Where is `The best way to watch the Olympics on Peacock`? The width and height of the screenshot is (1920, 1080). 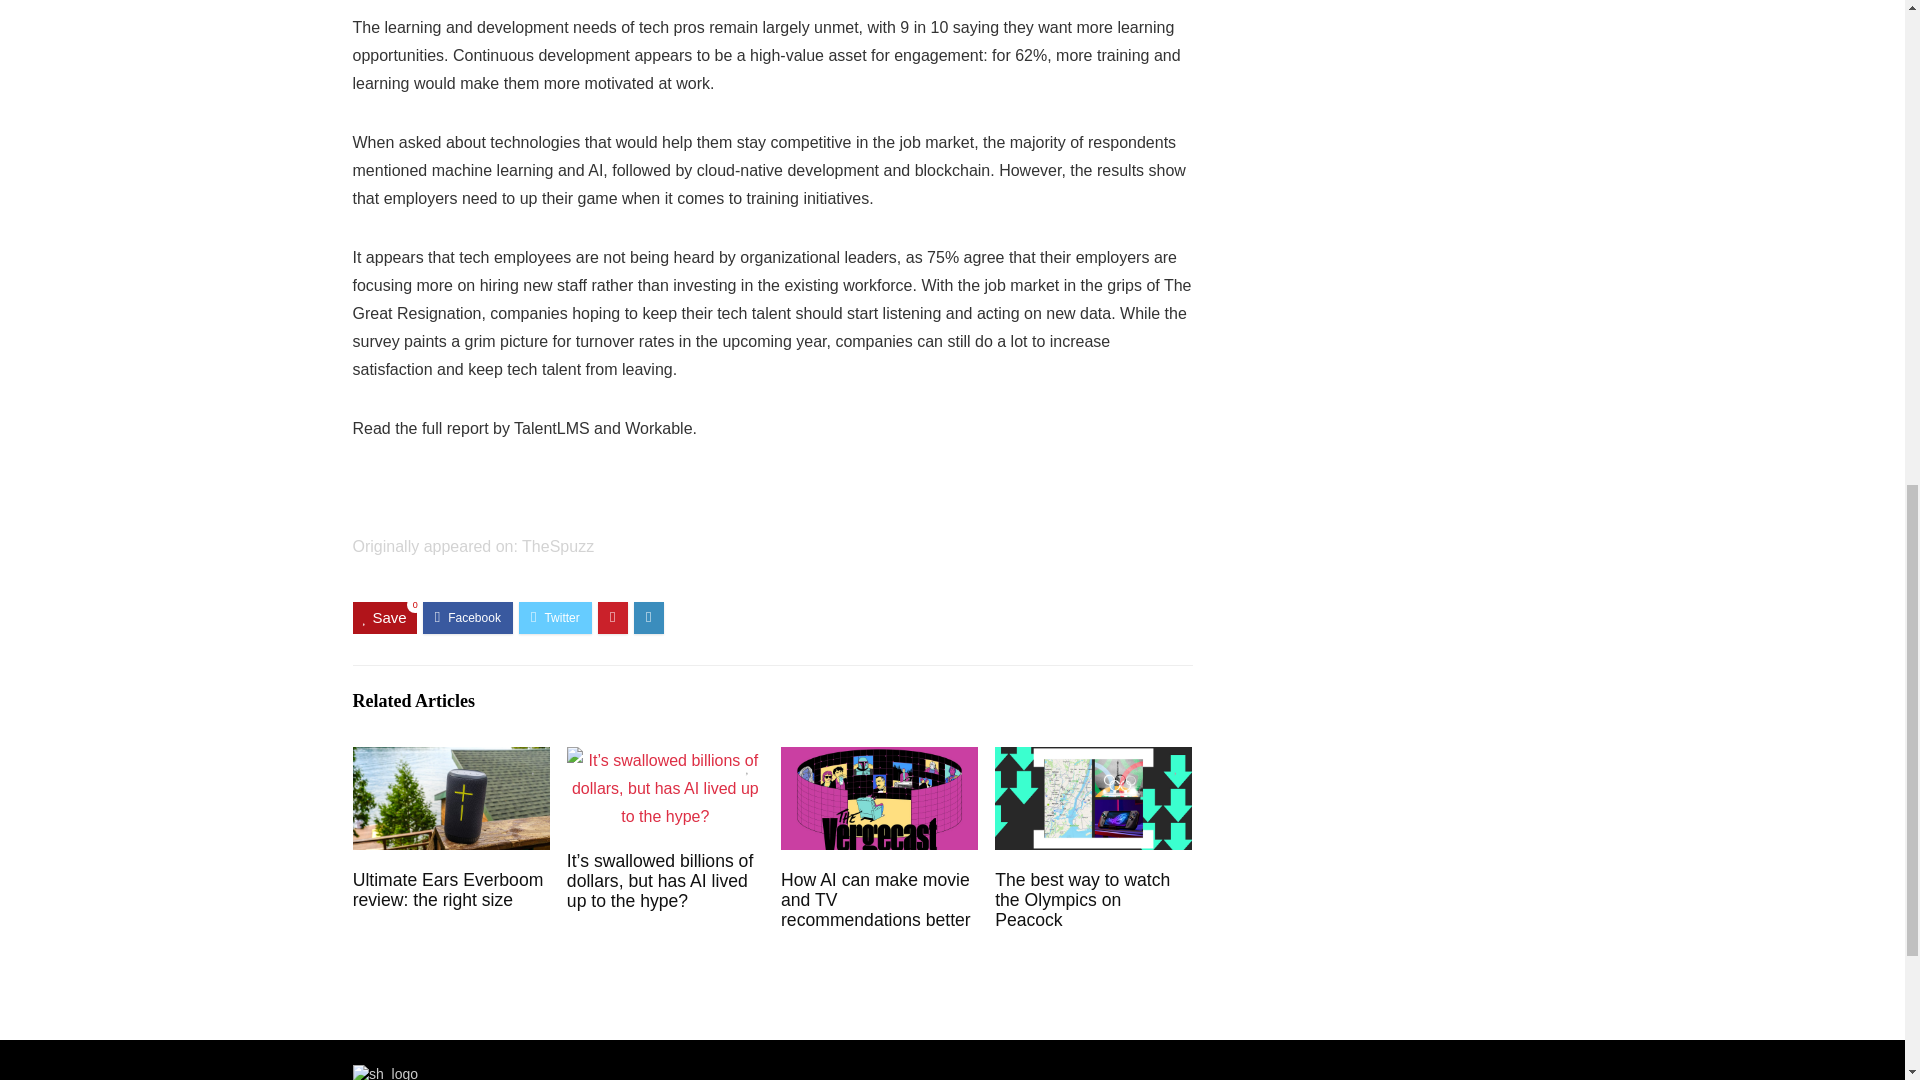
The best way to watch the Olympics on Peacock is located at coordinates (1082, 900).